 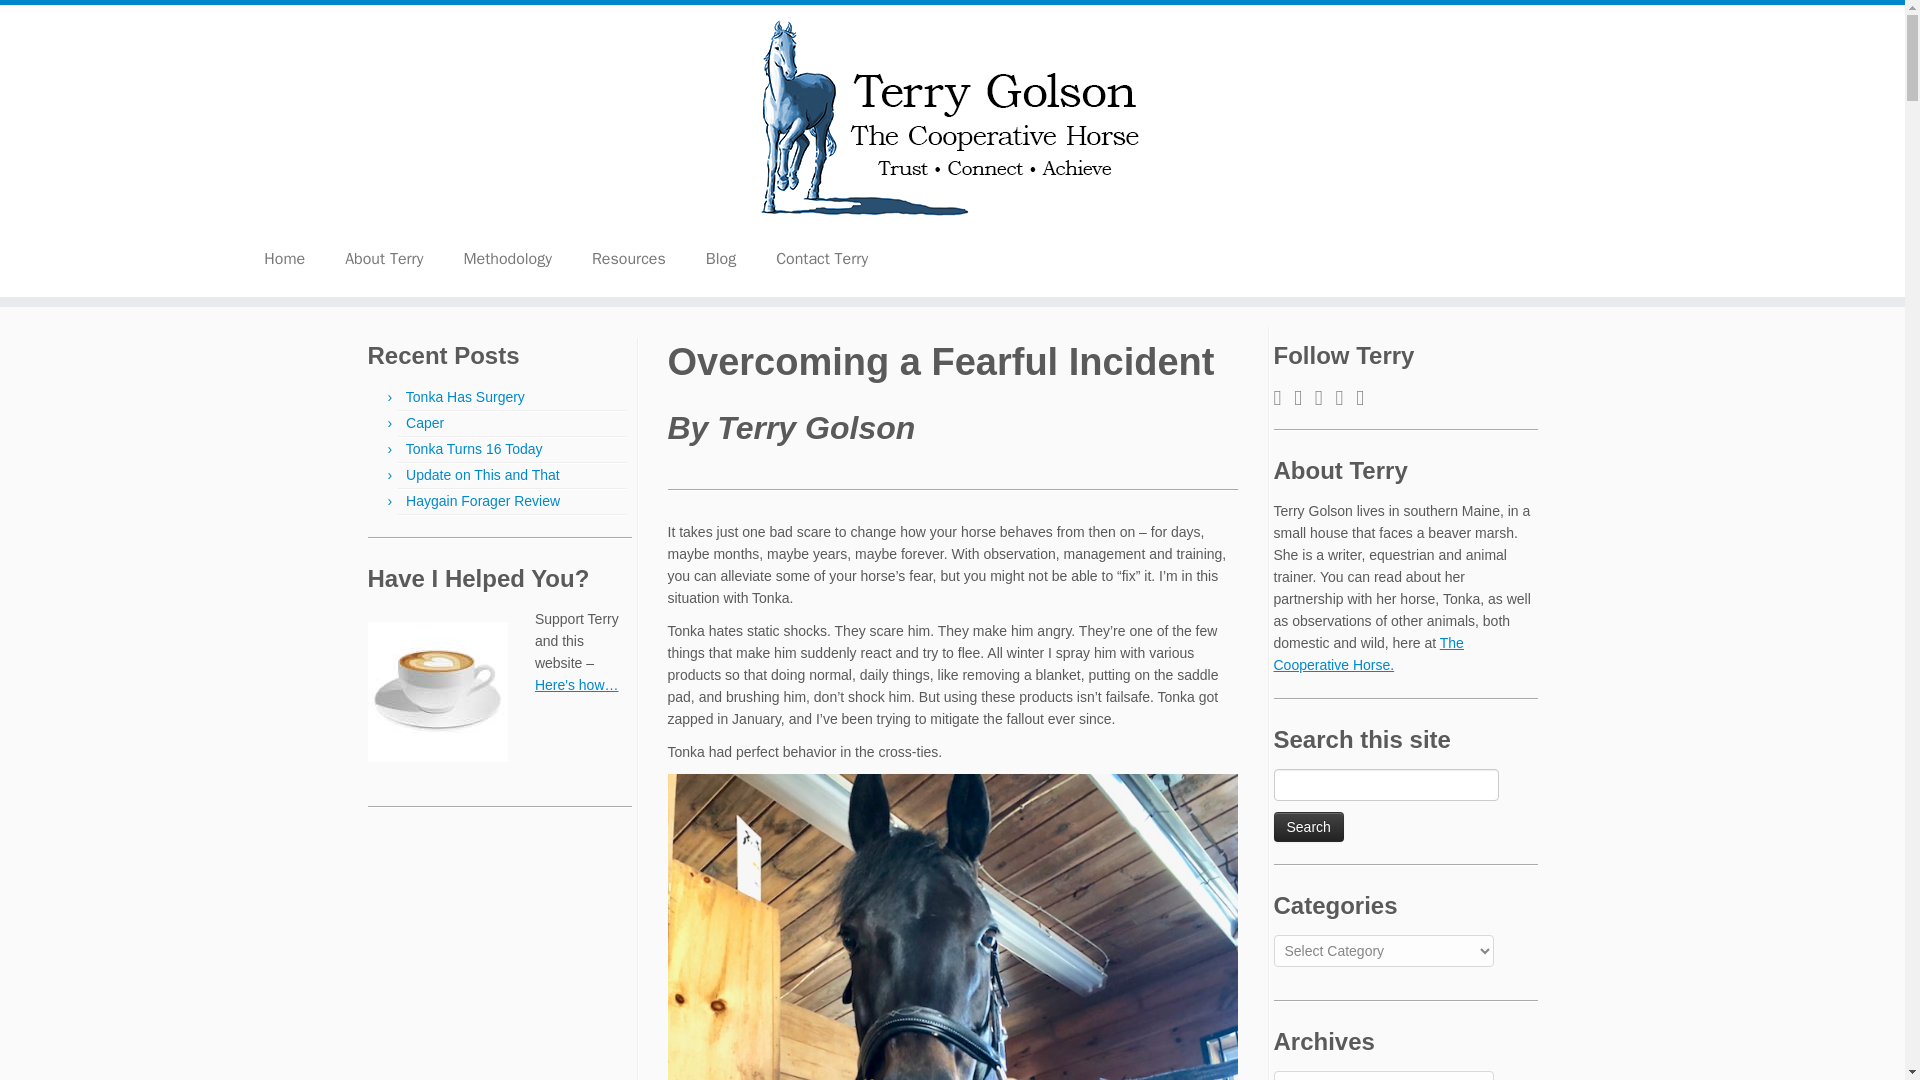 I want to click on Tonka Has Surgery, so click(x=464, y=396).